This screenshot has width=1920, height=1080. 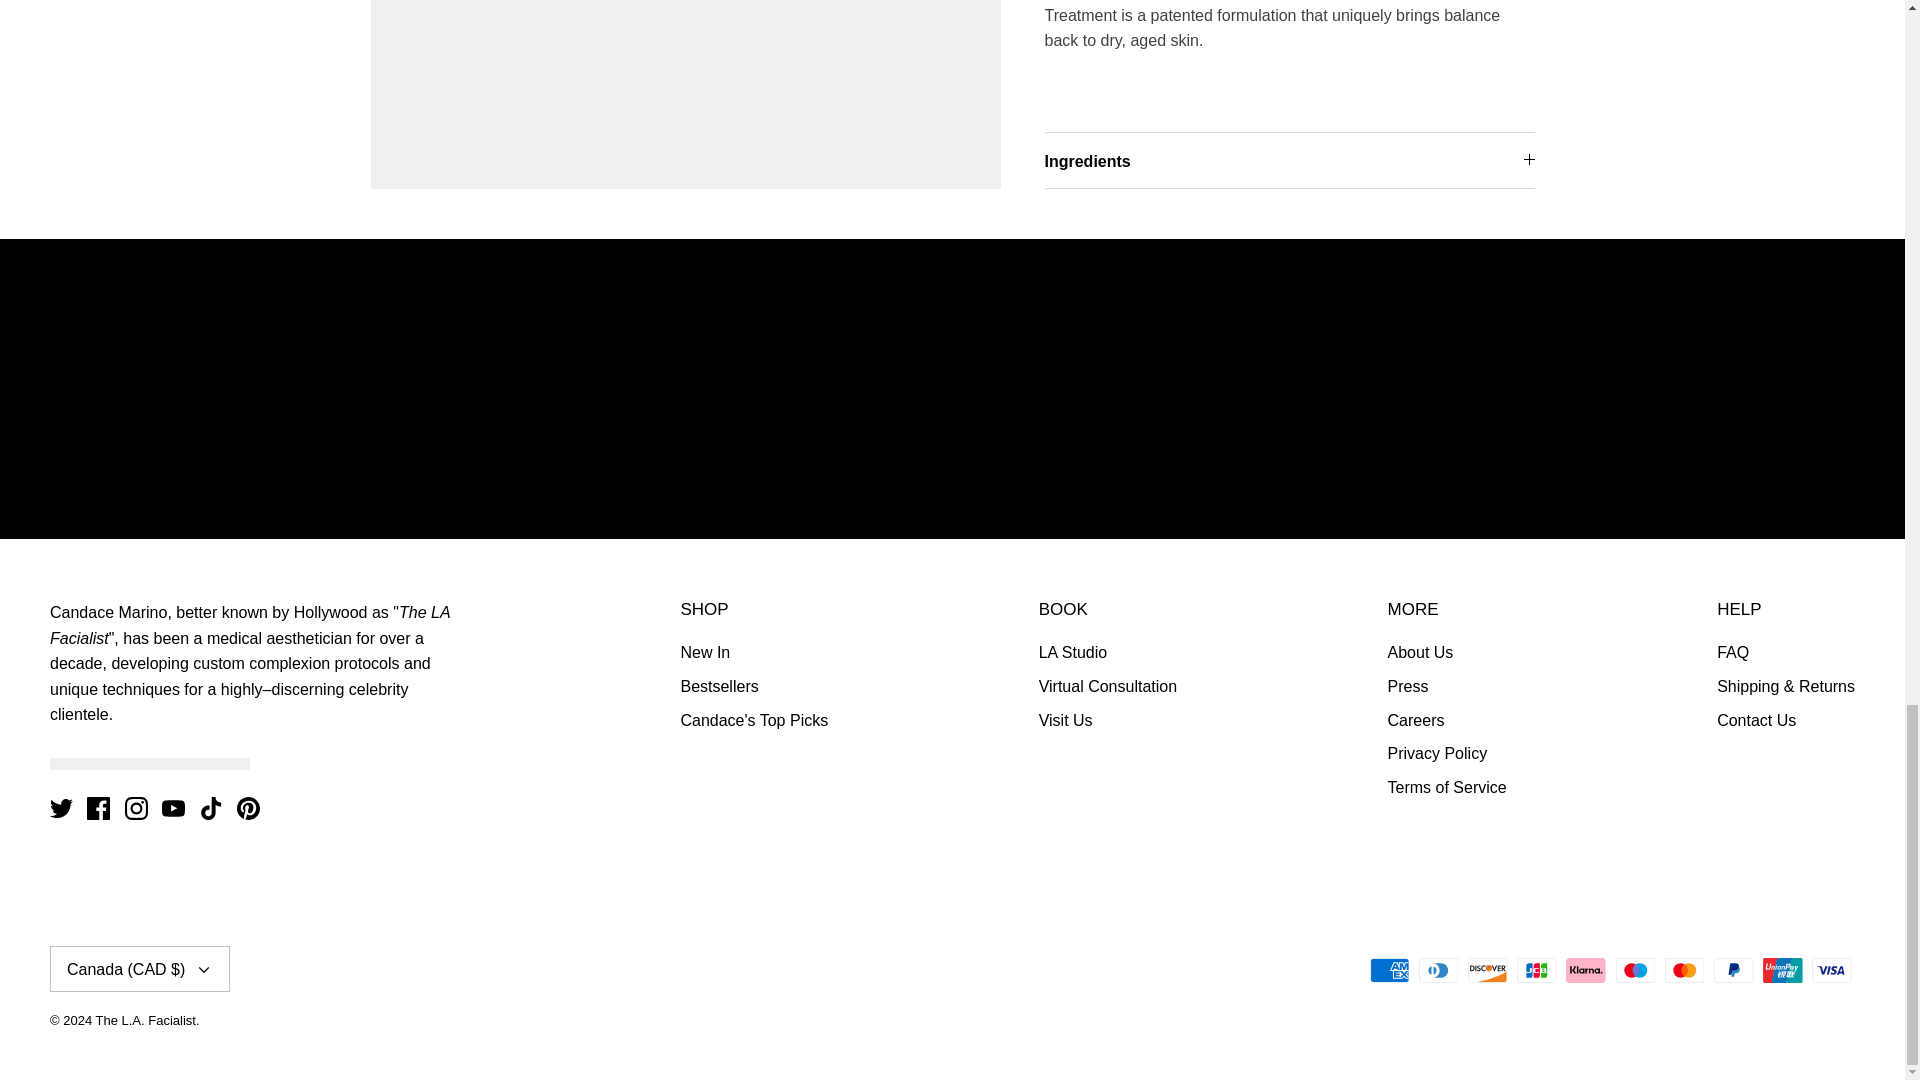 I want to click on Klarna, so click(x=1586, y=970).